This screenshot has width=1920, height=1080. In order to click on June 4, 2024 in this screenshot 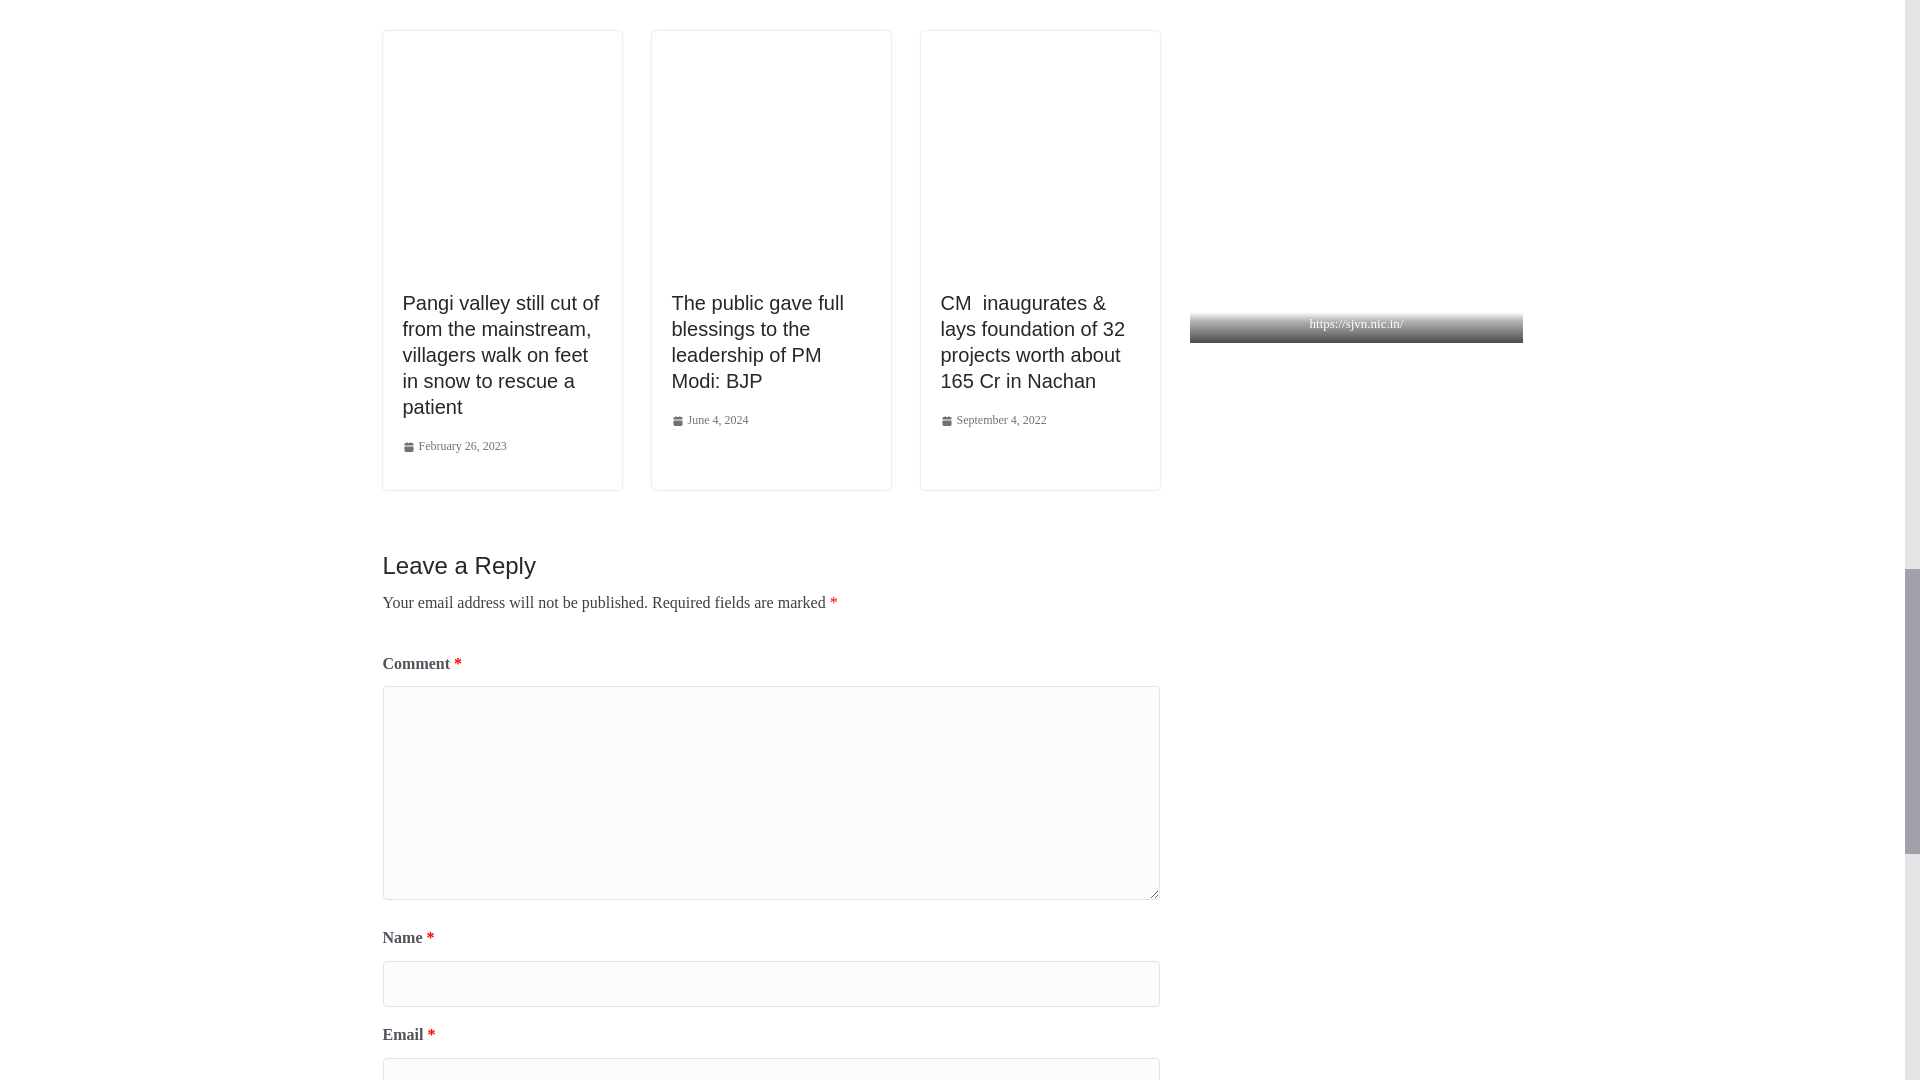, I will do `click(710, 421)`.